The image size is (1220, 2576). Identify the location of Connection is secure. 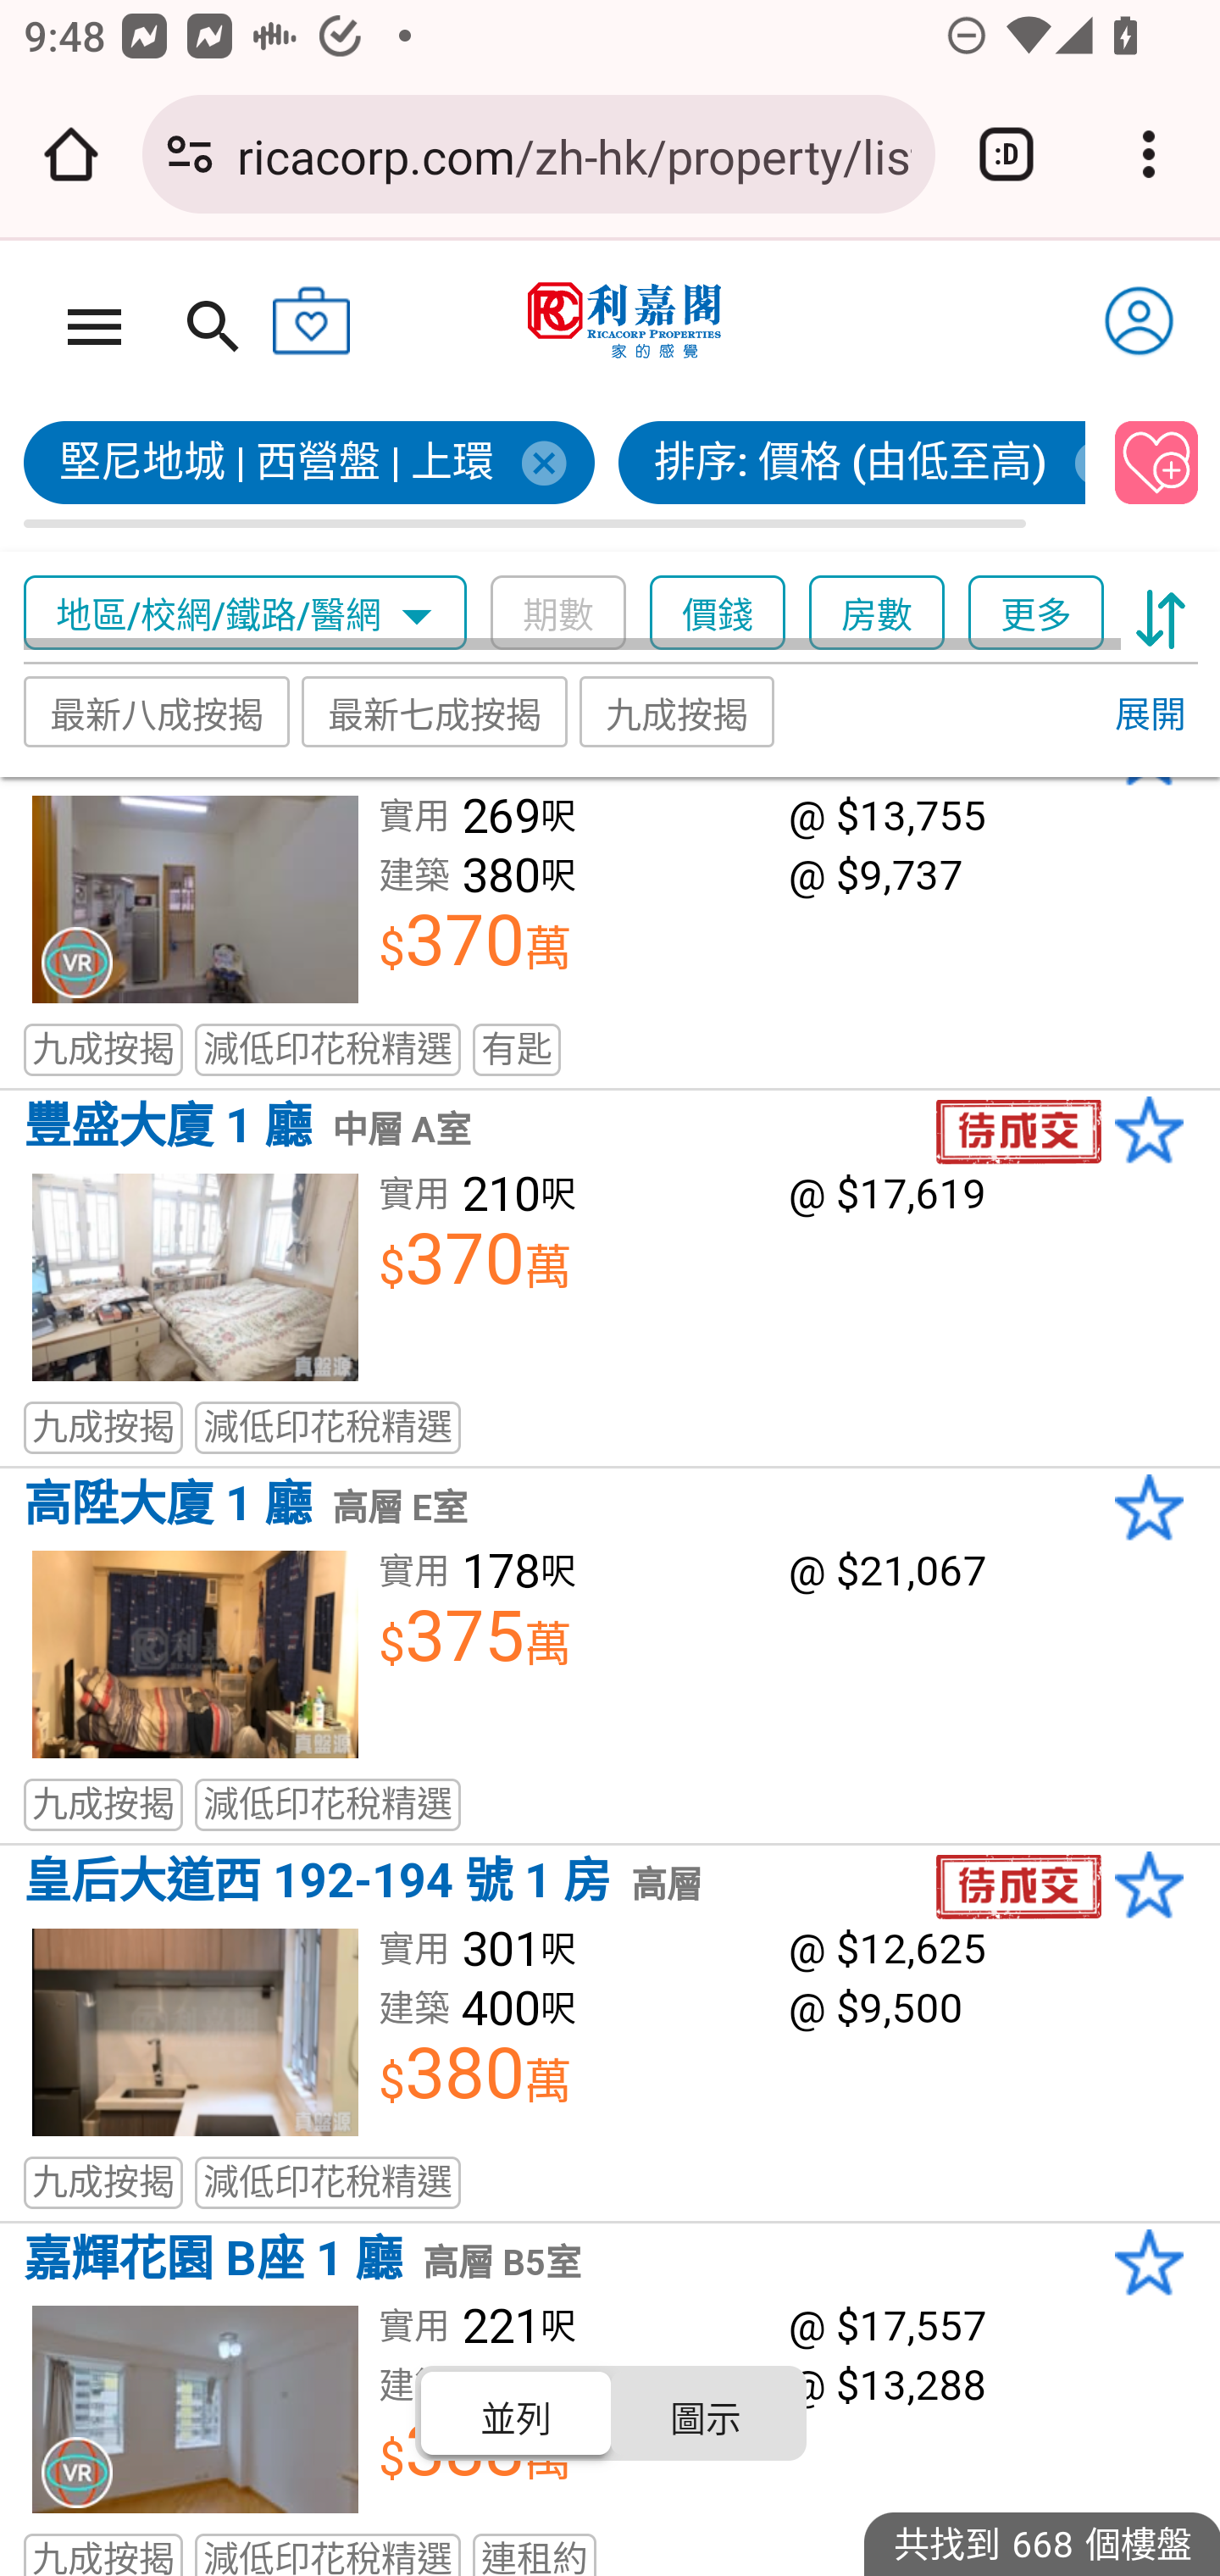
(190, 154).